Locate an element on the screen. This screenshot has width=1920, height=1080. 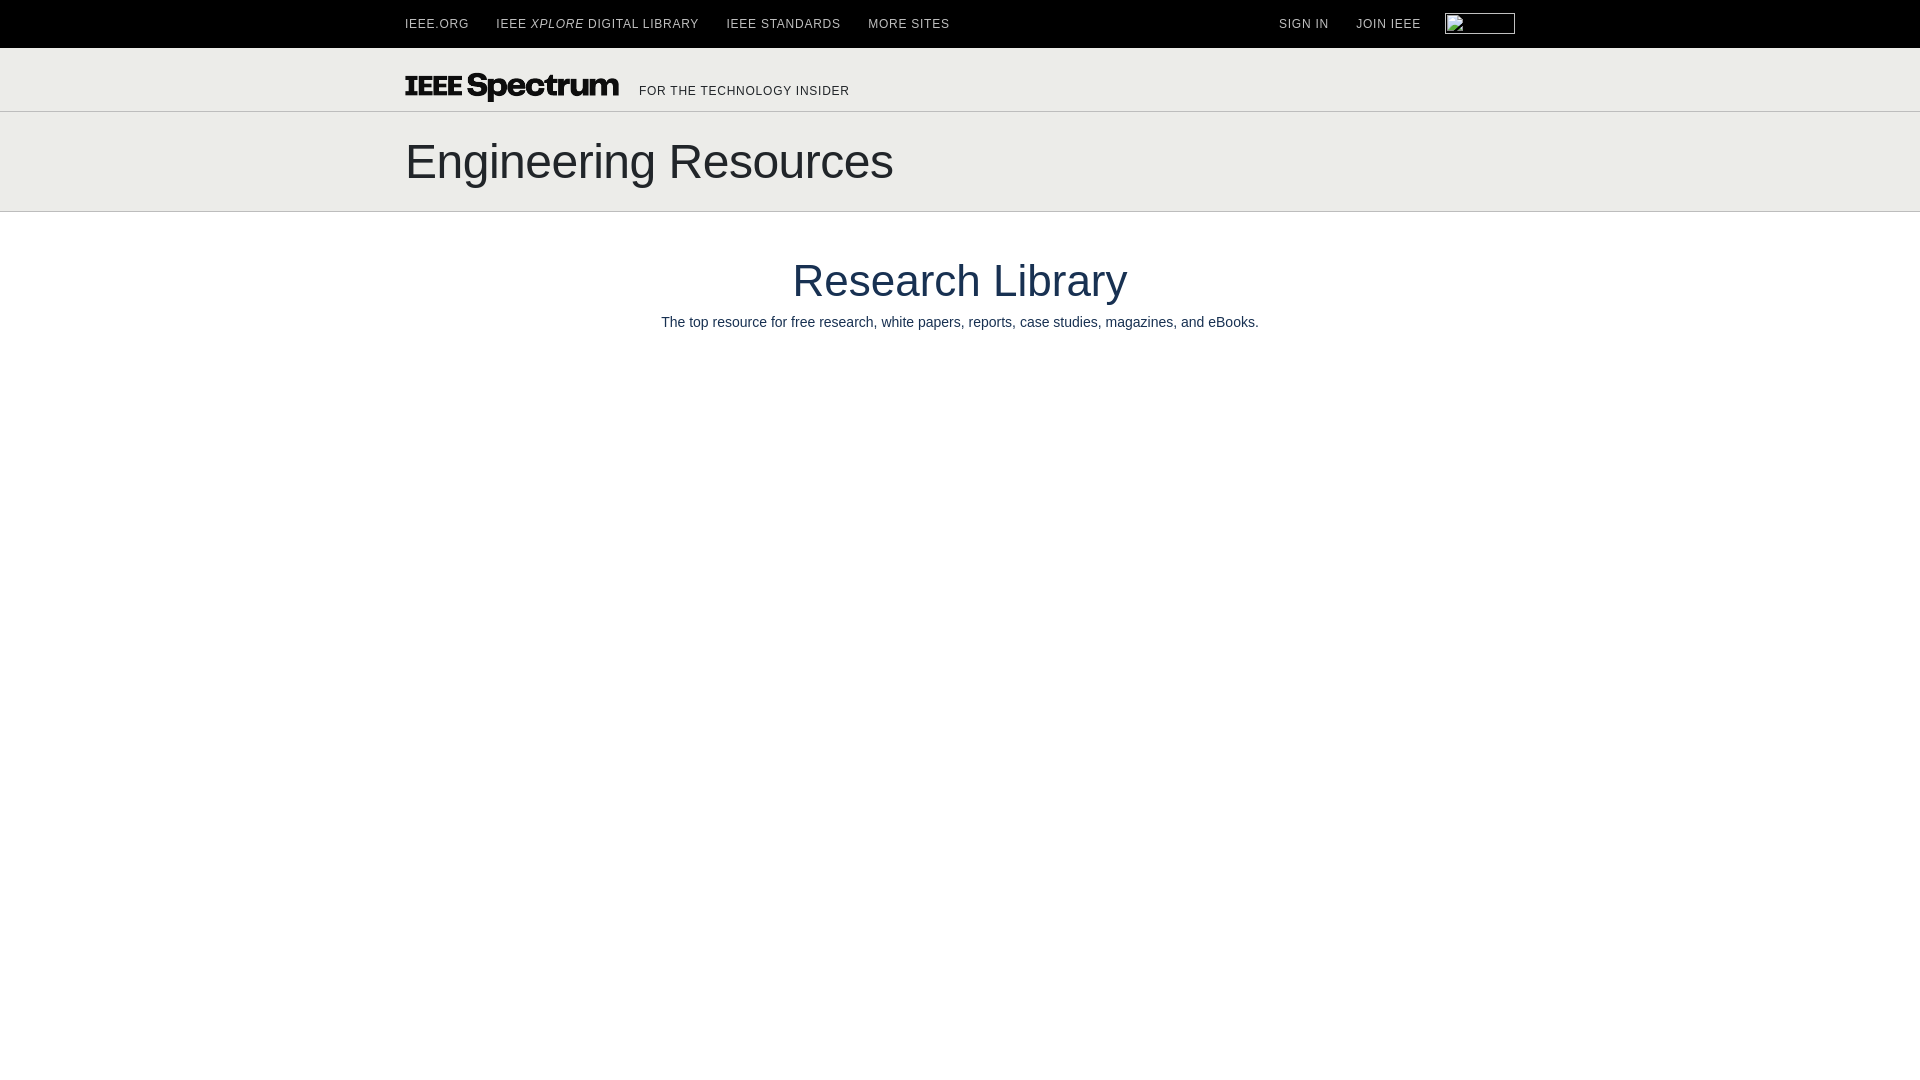
MORE SITES is located at coordinates (908, 24).